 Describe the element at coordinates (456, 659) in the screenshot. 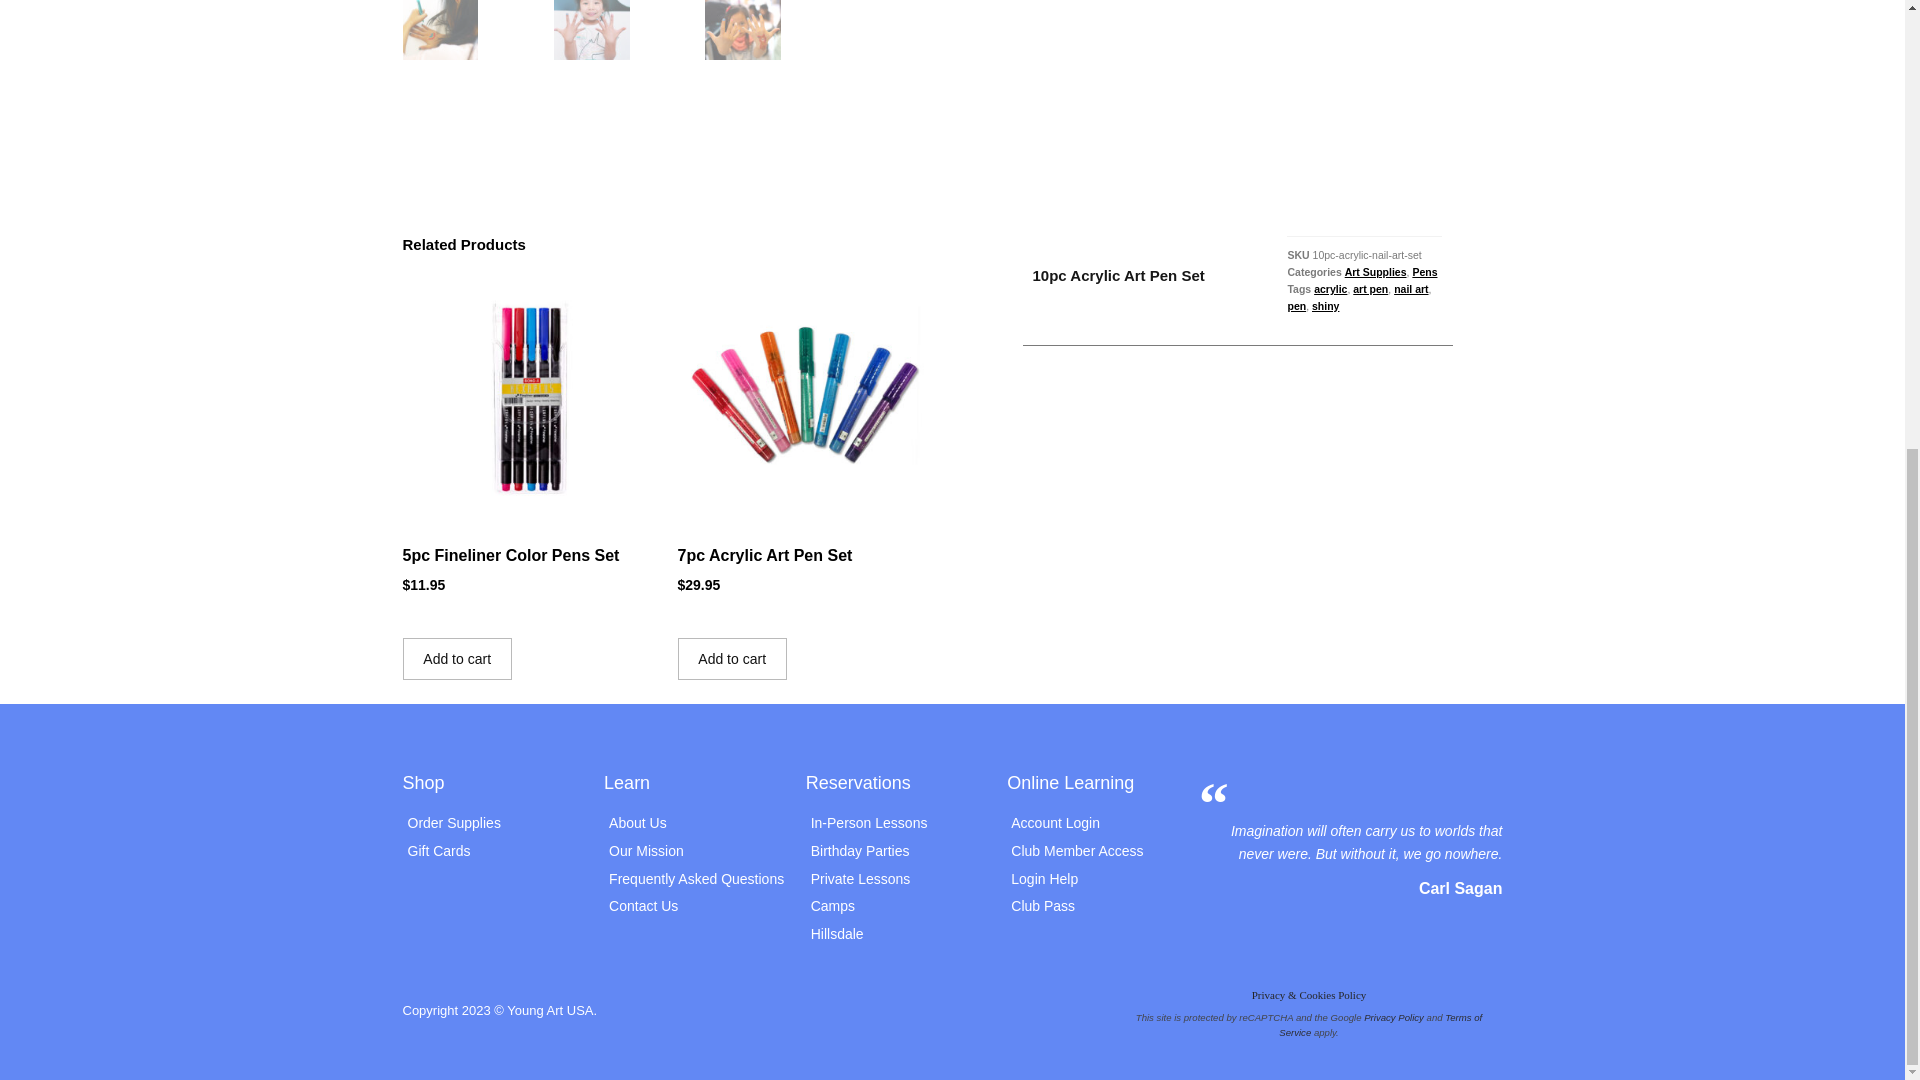

I see `Add to cart` at that location.